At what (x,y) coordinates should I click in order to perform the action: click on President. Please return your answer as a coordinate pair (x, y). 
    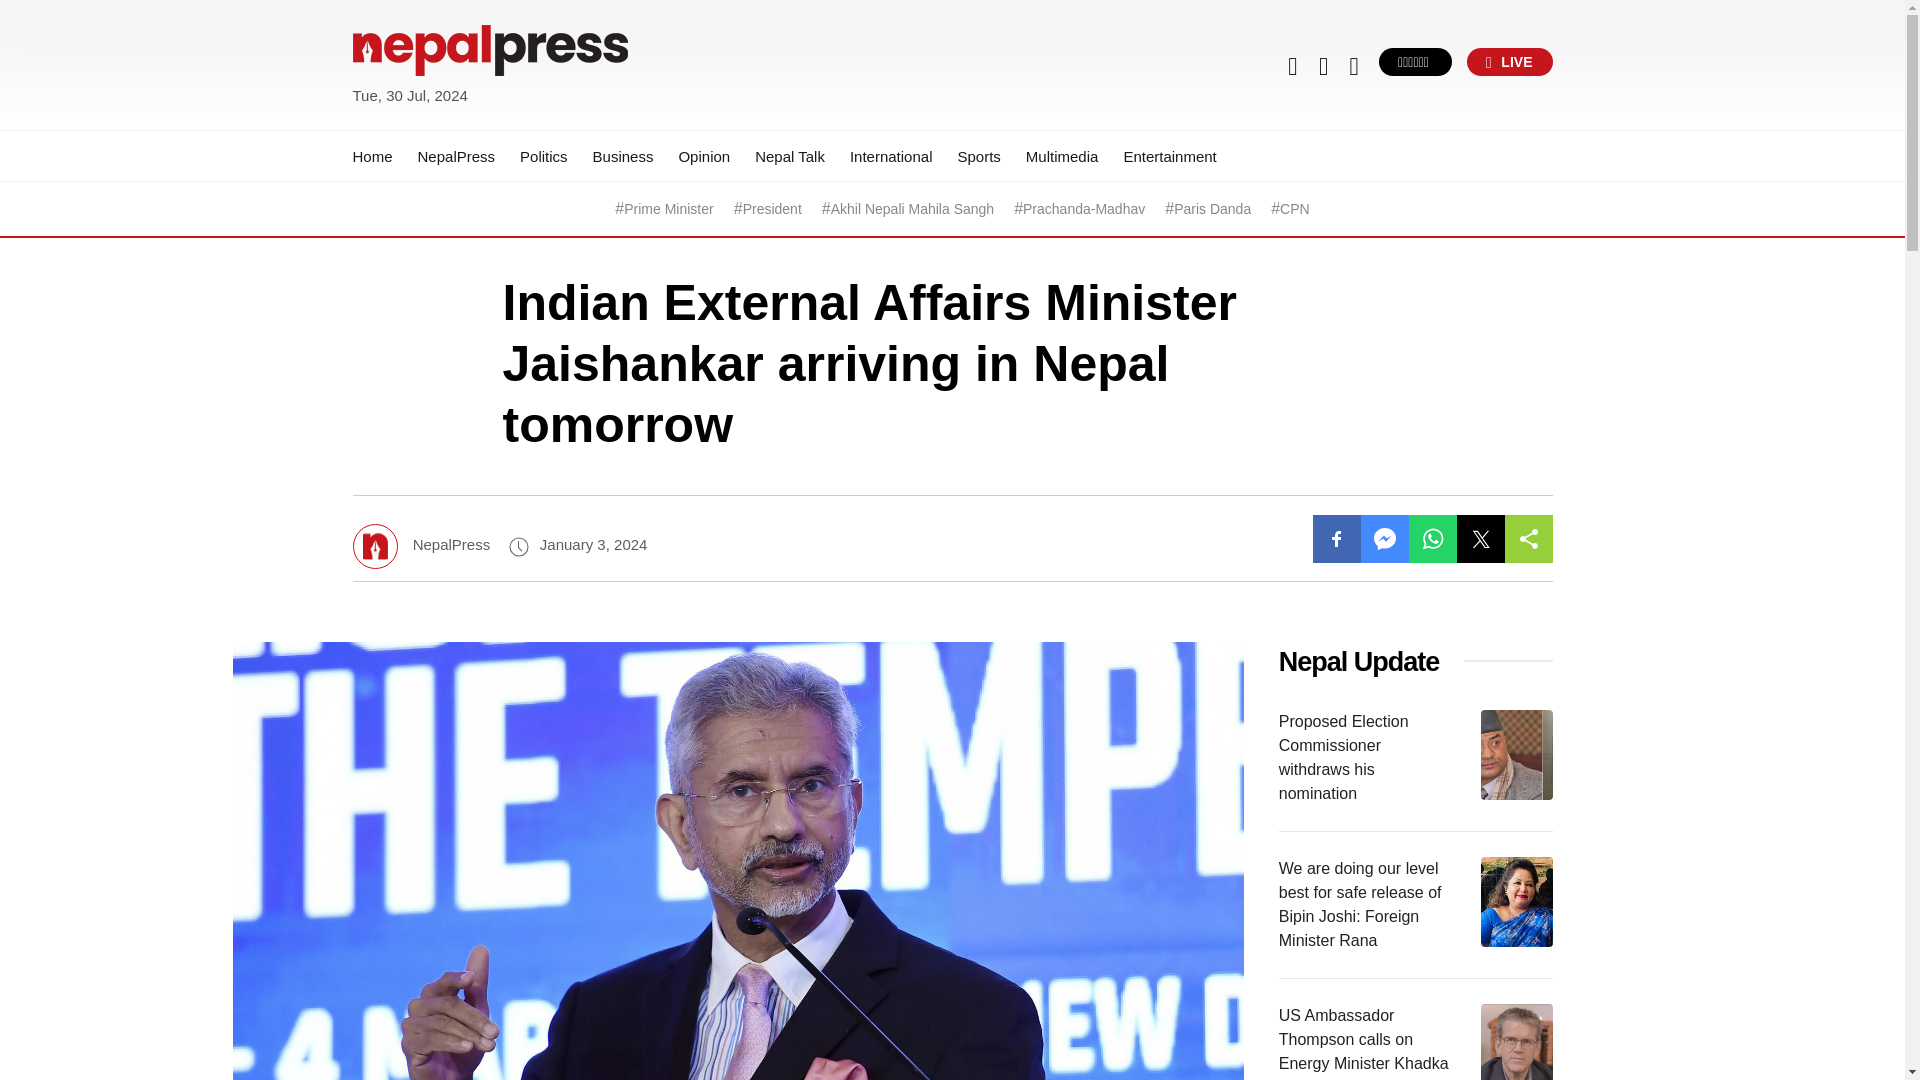
    Looking at the image, I should click on (772, 209).